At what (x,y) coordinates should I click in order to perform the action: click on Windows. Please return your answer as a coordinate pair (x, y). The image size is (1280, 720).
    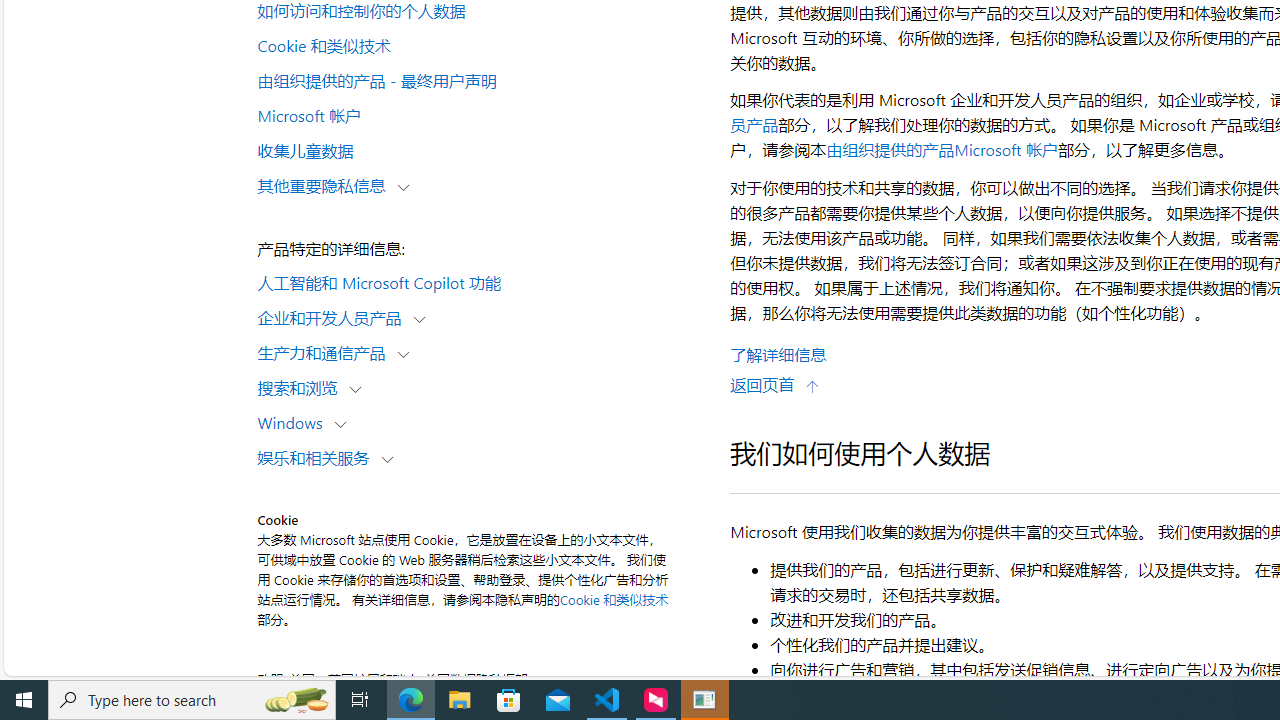
    Looking at the image, I should click on (294, 422).